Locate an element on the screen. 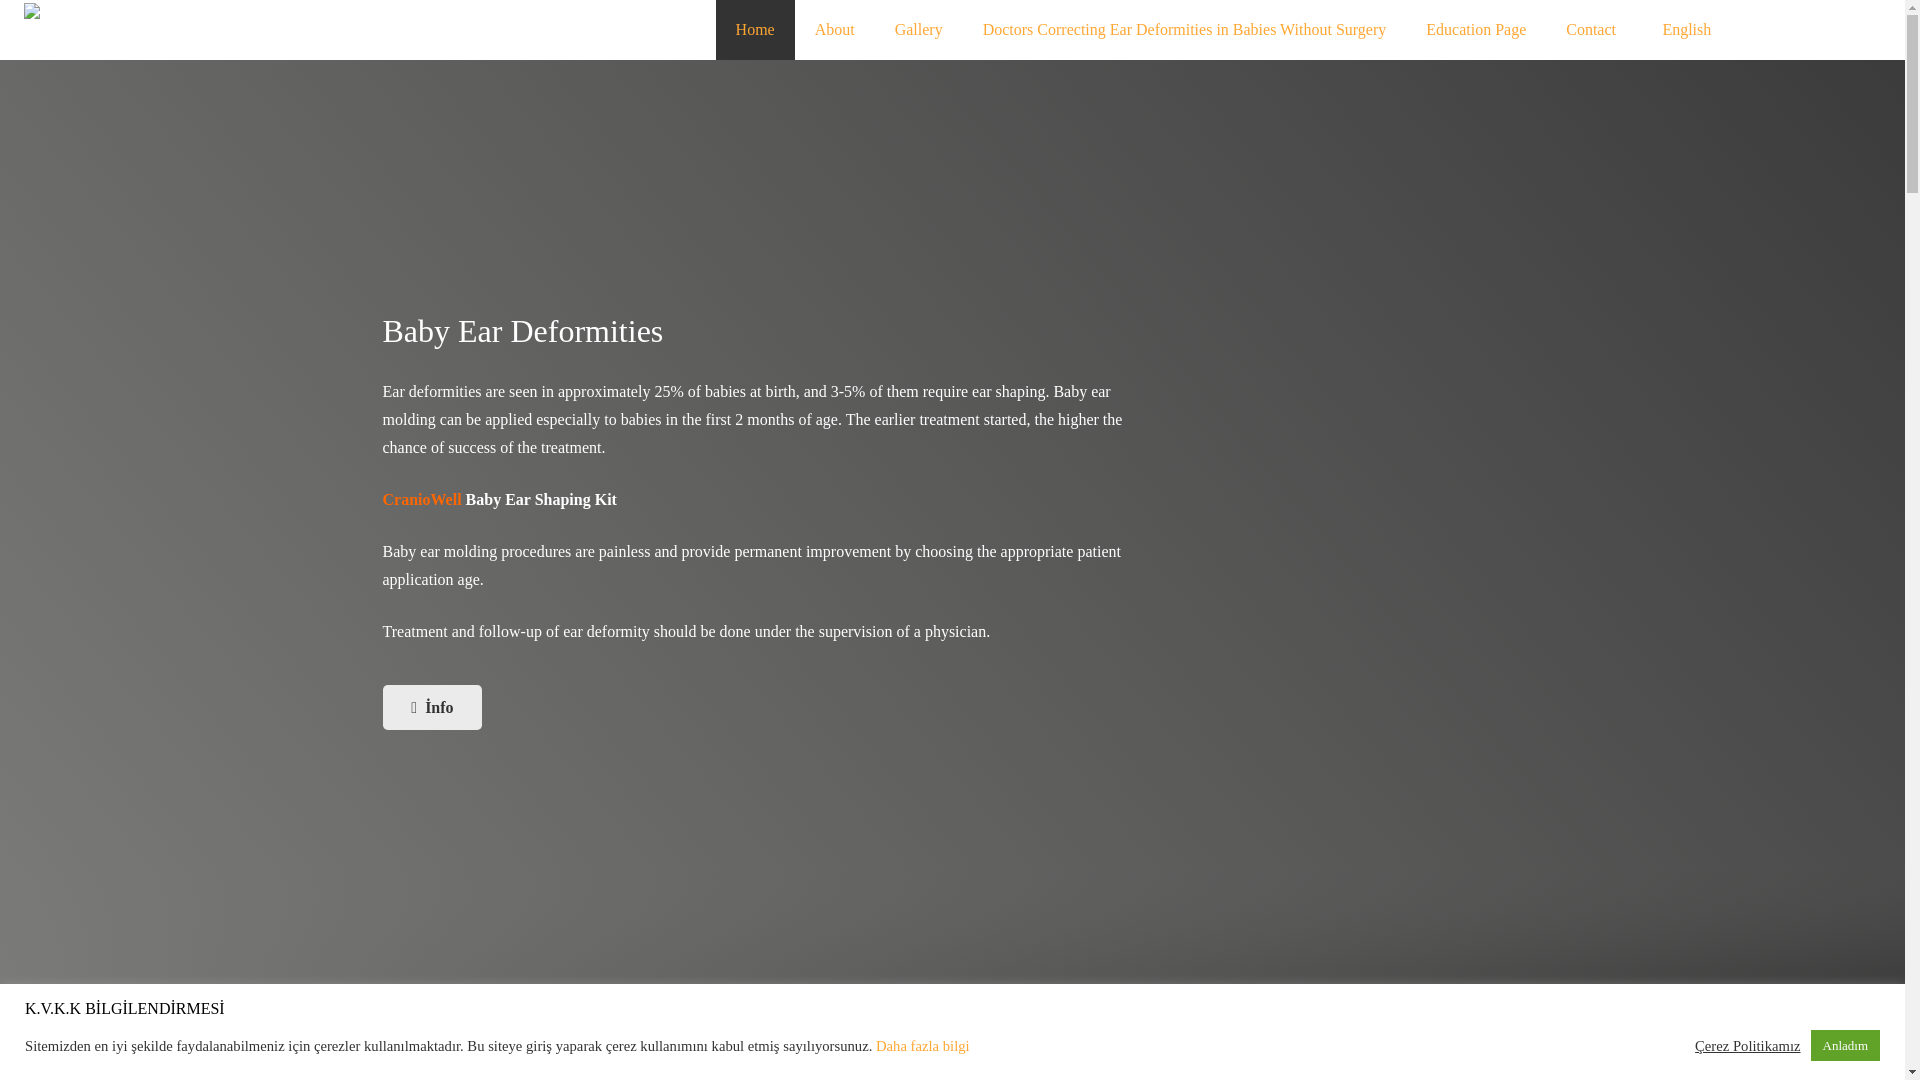 The width and height of the screenshot is (1920, 1080). About is located at coordinates (834, 30).